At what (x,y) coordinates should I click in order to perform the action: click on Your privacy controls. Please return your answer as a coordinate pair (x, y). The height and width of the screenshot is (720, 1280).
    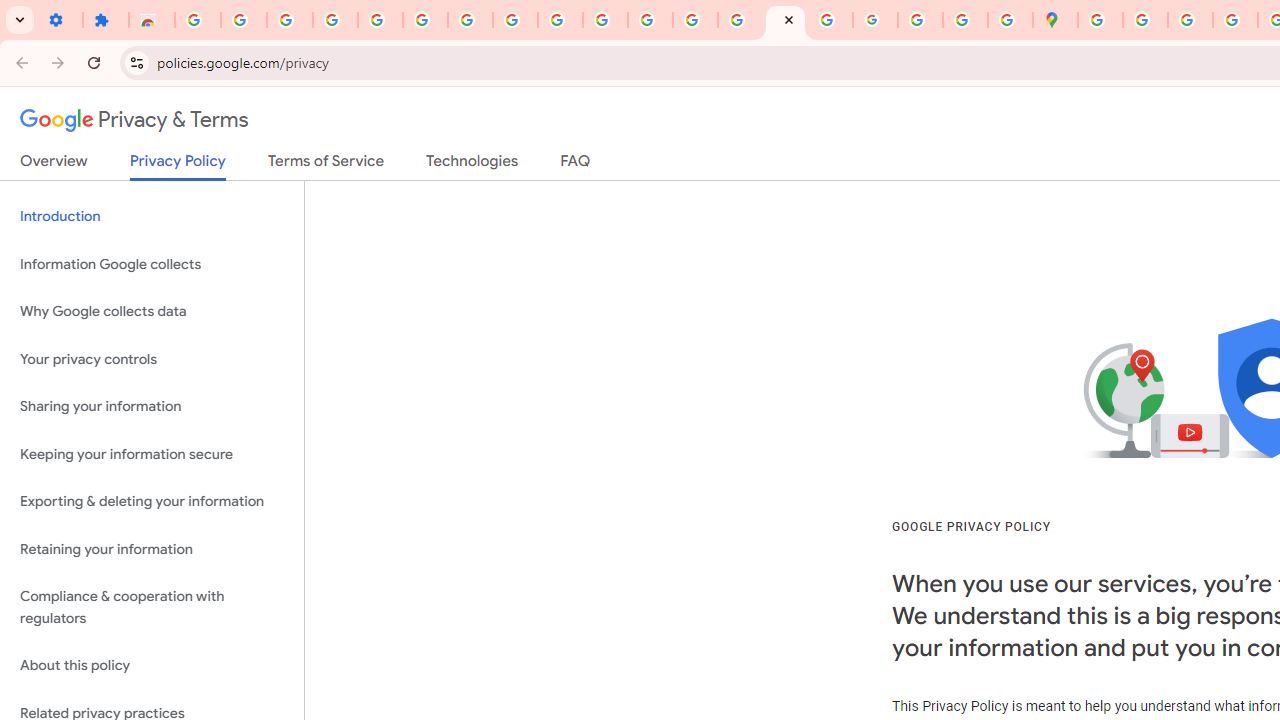
    Looking at the image, I should click on (152, 358).